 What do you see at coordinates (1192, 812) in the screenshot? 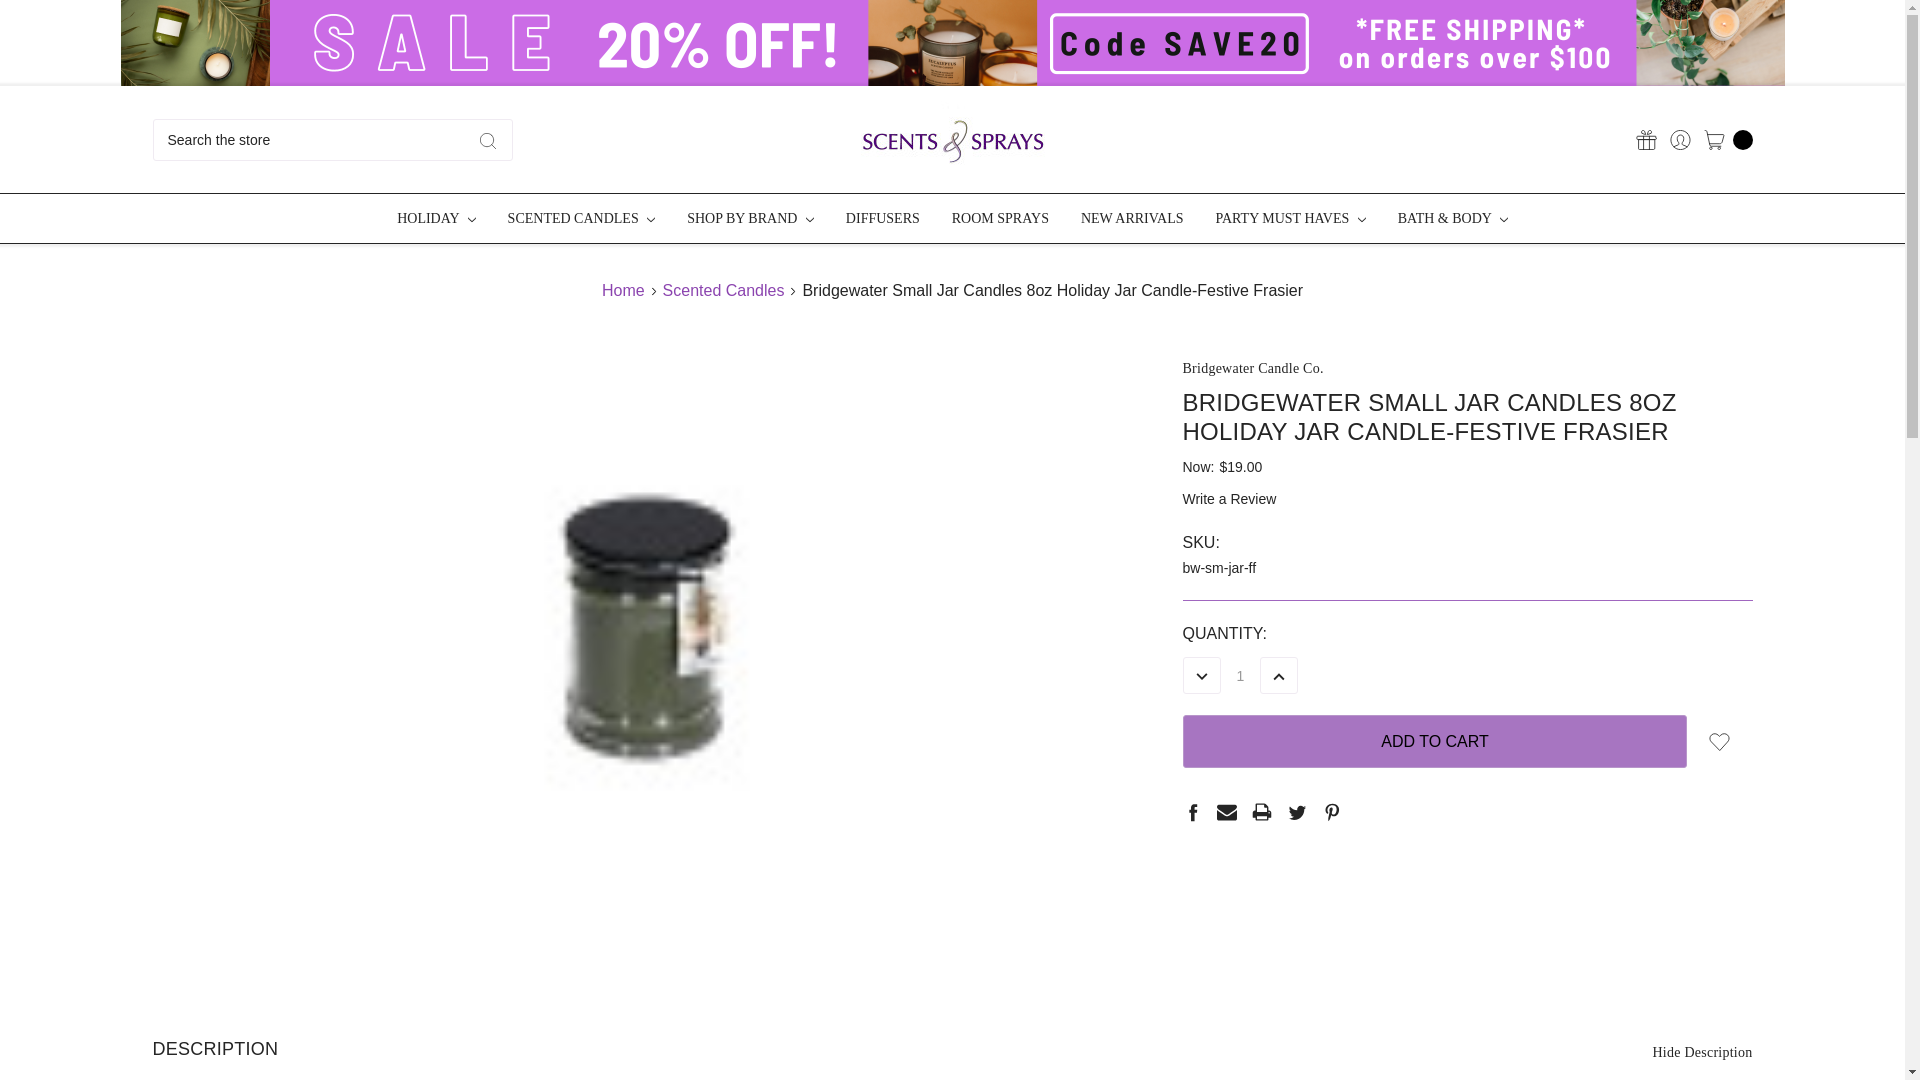
I see `Facebook` at bounding box center [1192, 812].